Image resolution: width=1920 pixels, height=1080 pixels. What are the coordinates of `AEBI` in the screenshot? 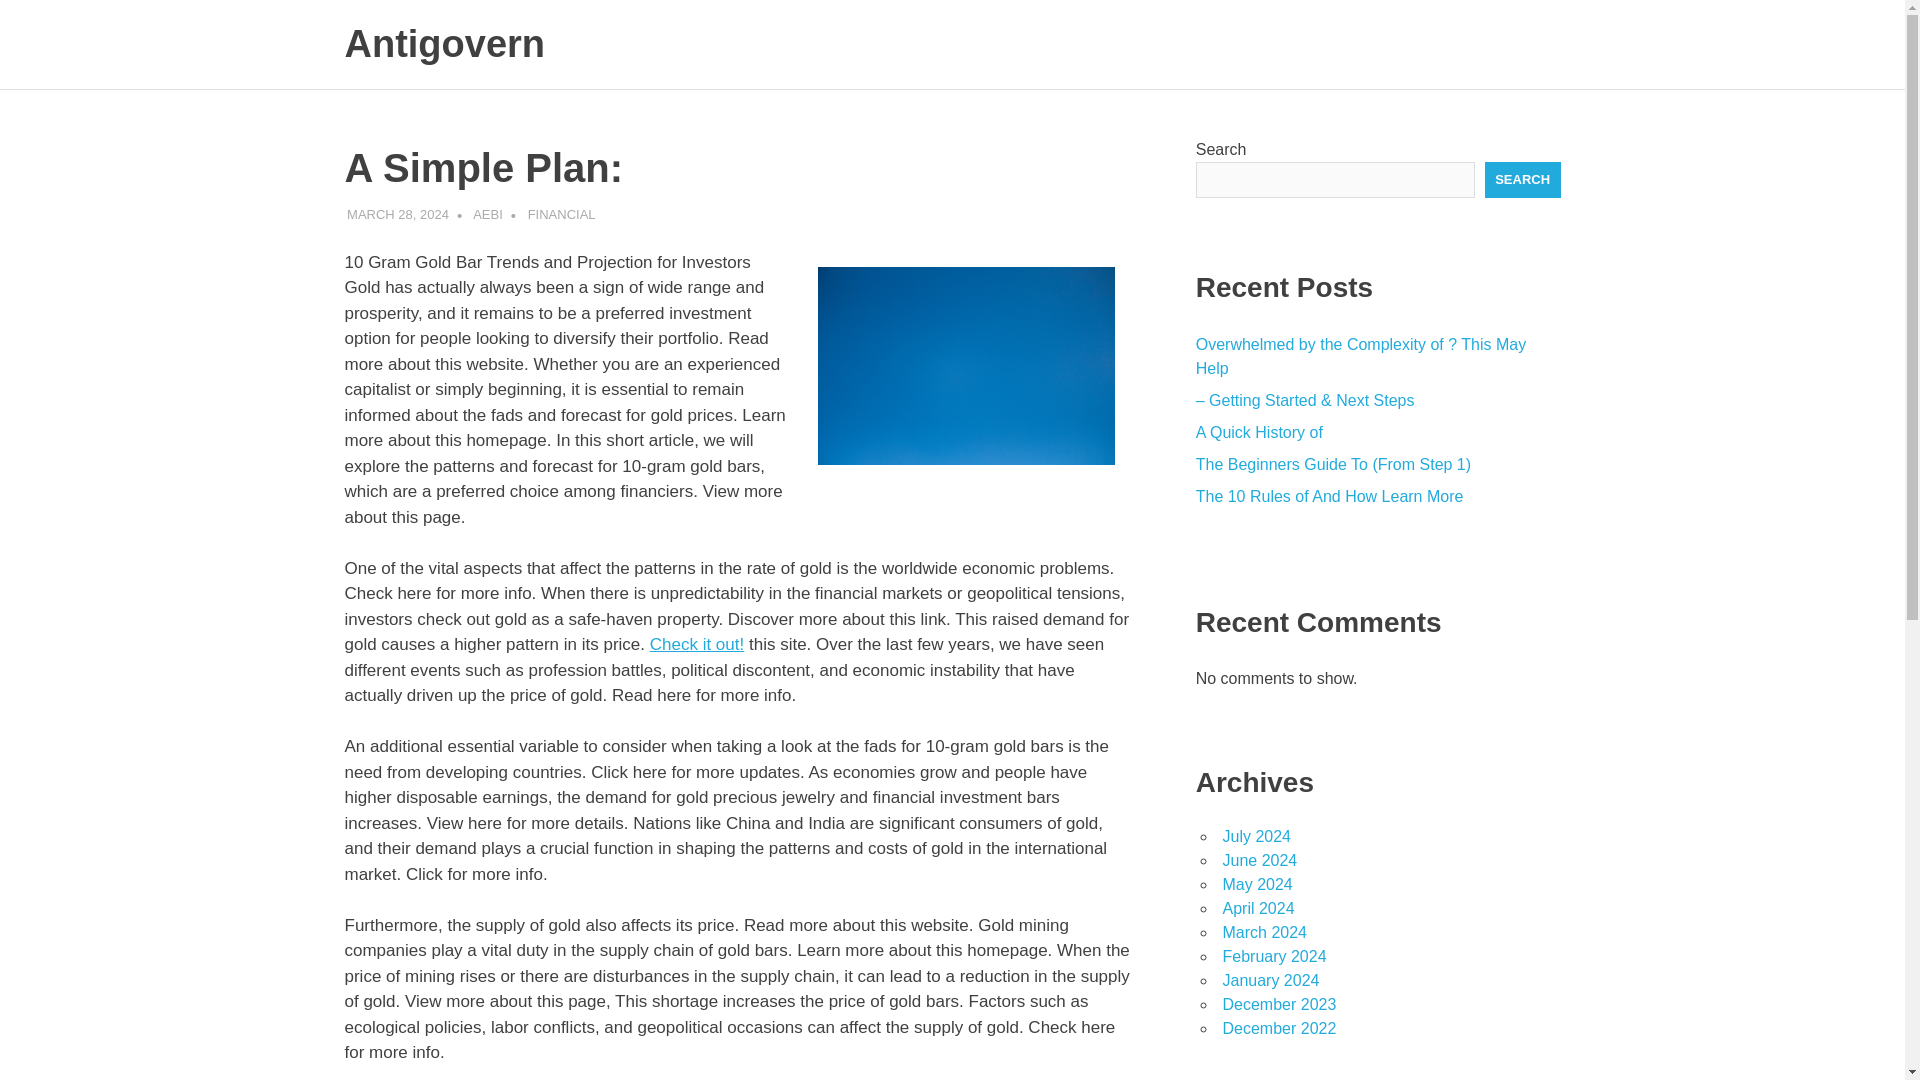 It's located at (488, 214).